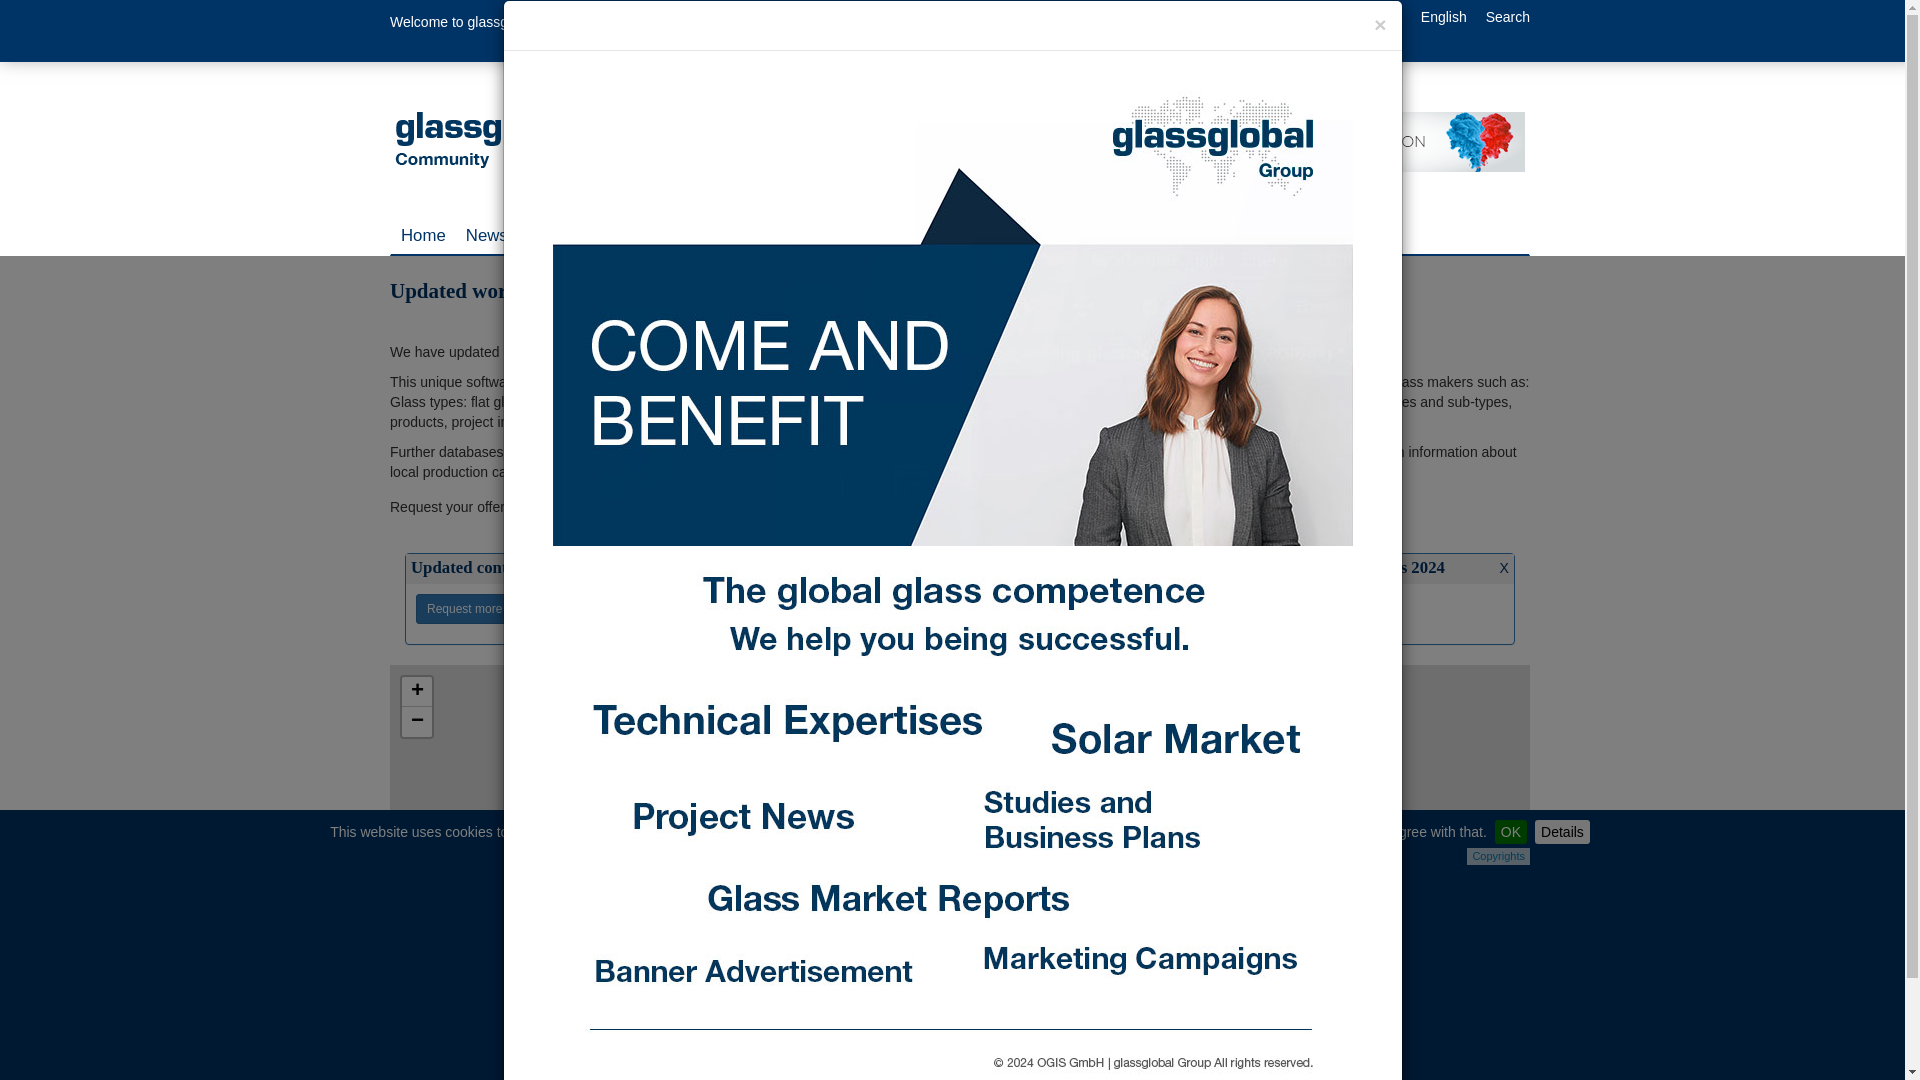 The height and width of the screenshot is (1080, 1920). I want to click on English, so click(1443, 16).